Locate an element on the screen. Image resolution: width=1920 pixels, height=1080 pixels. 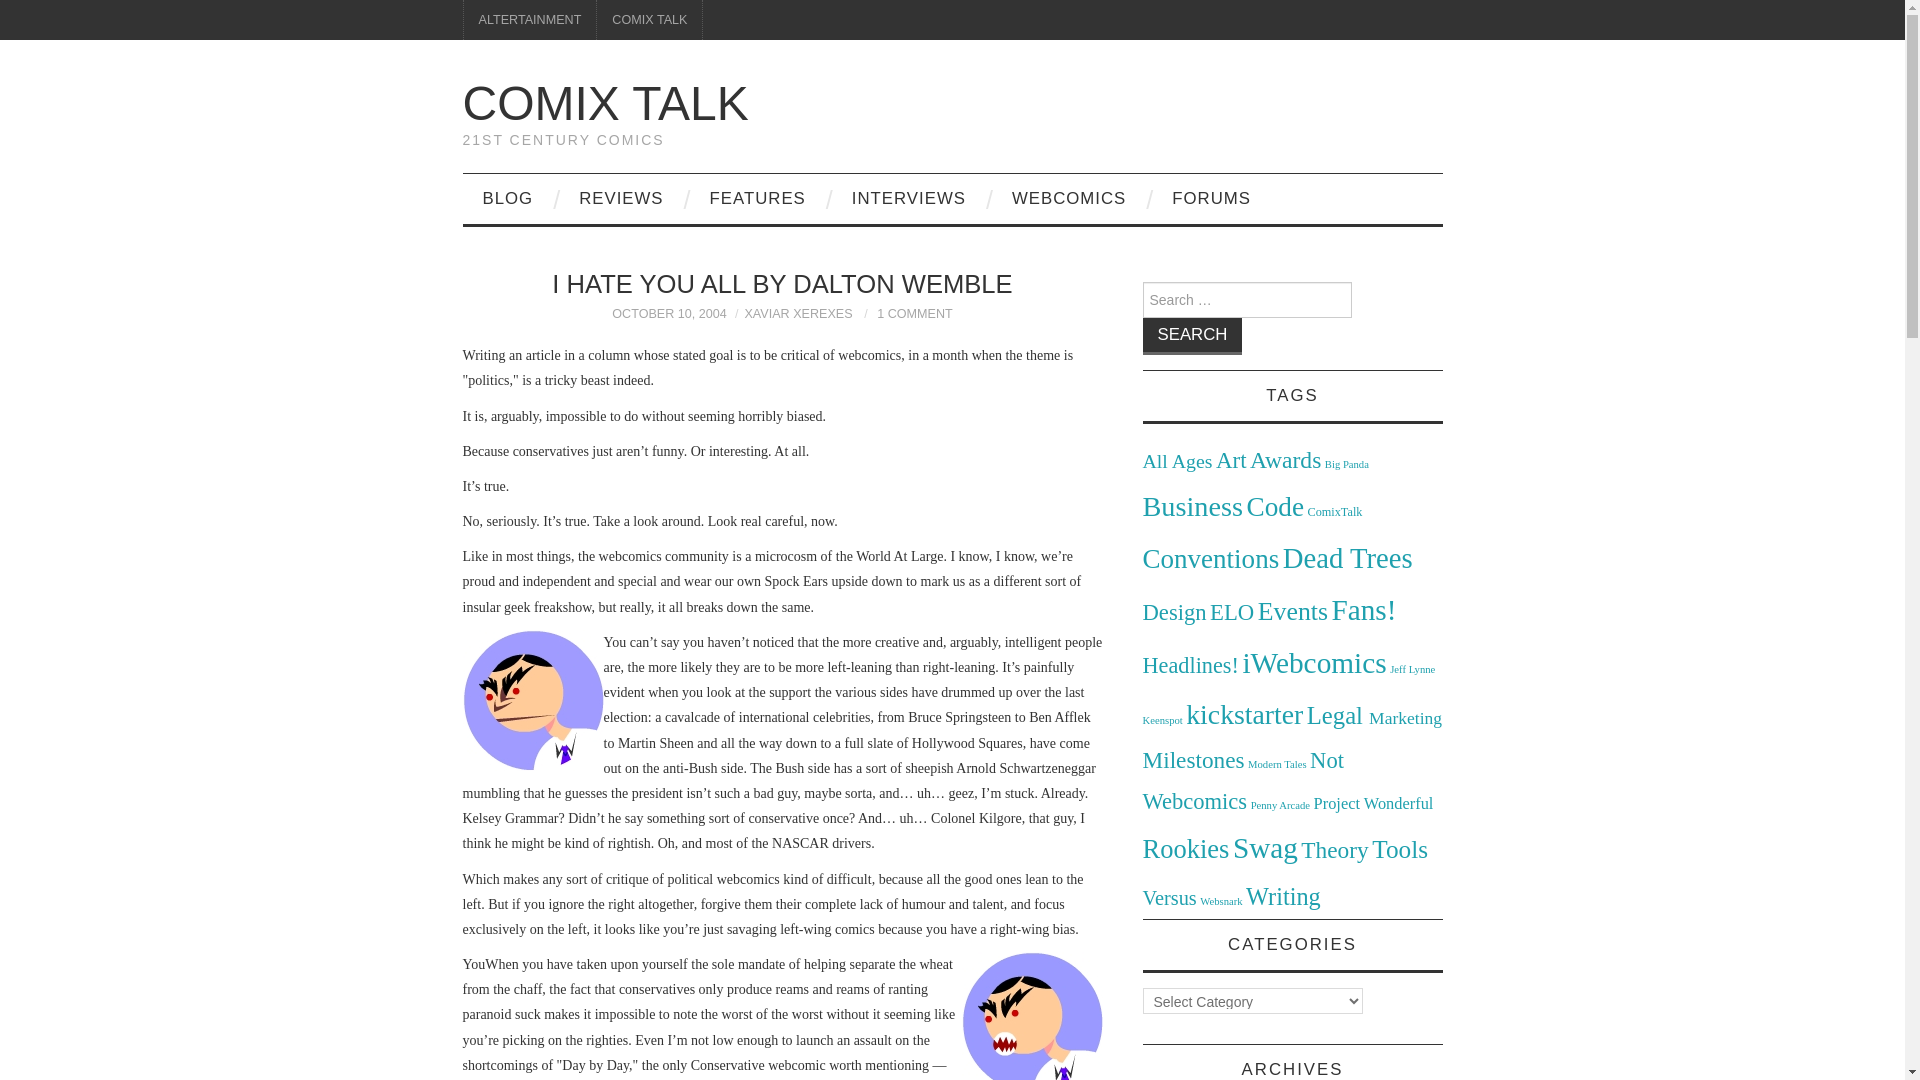
WEBCOMICS is located at coordinates (1069, 198).